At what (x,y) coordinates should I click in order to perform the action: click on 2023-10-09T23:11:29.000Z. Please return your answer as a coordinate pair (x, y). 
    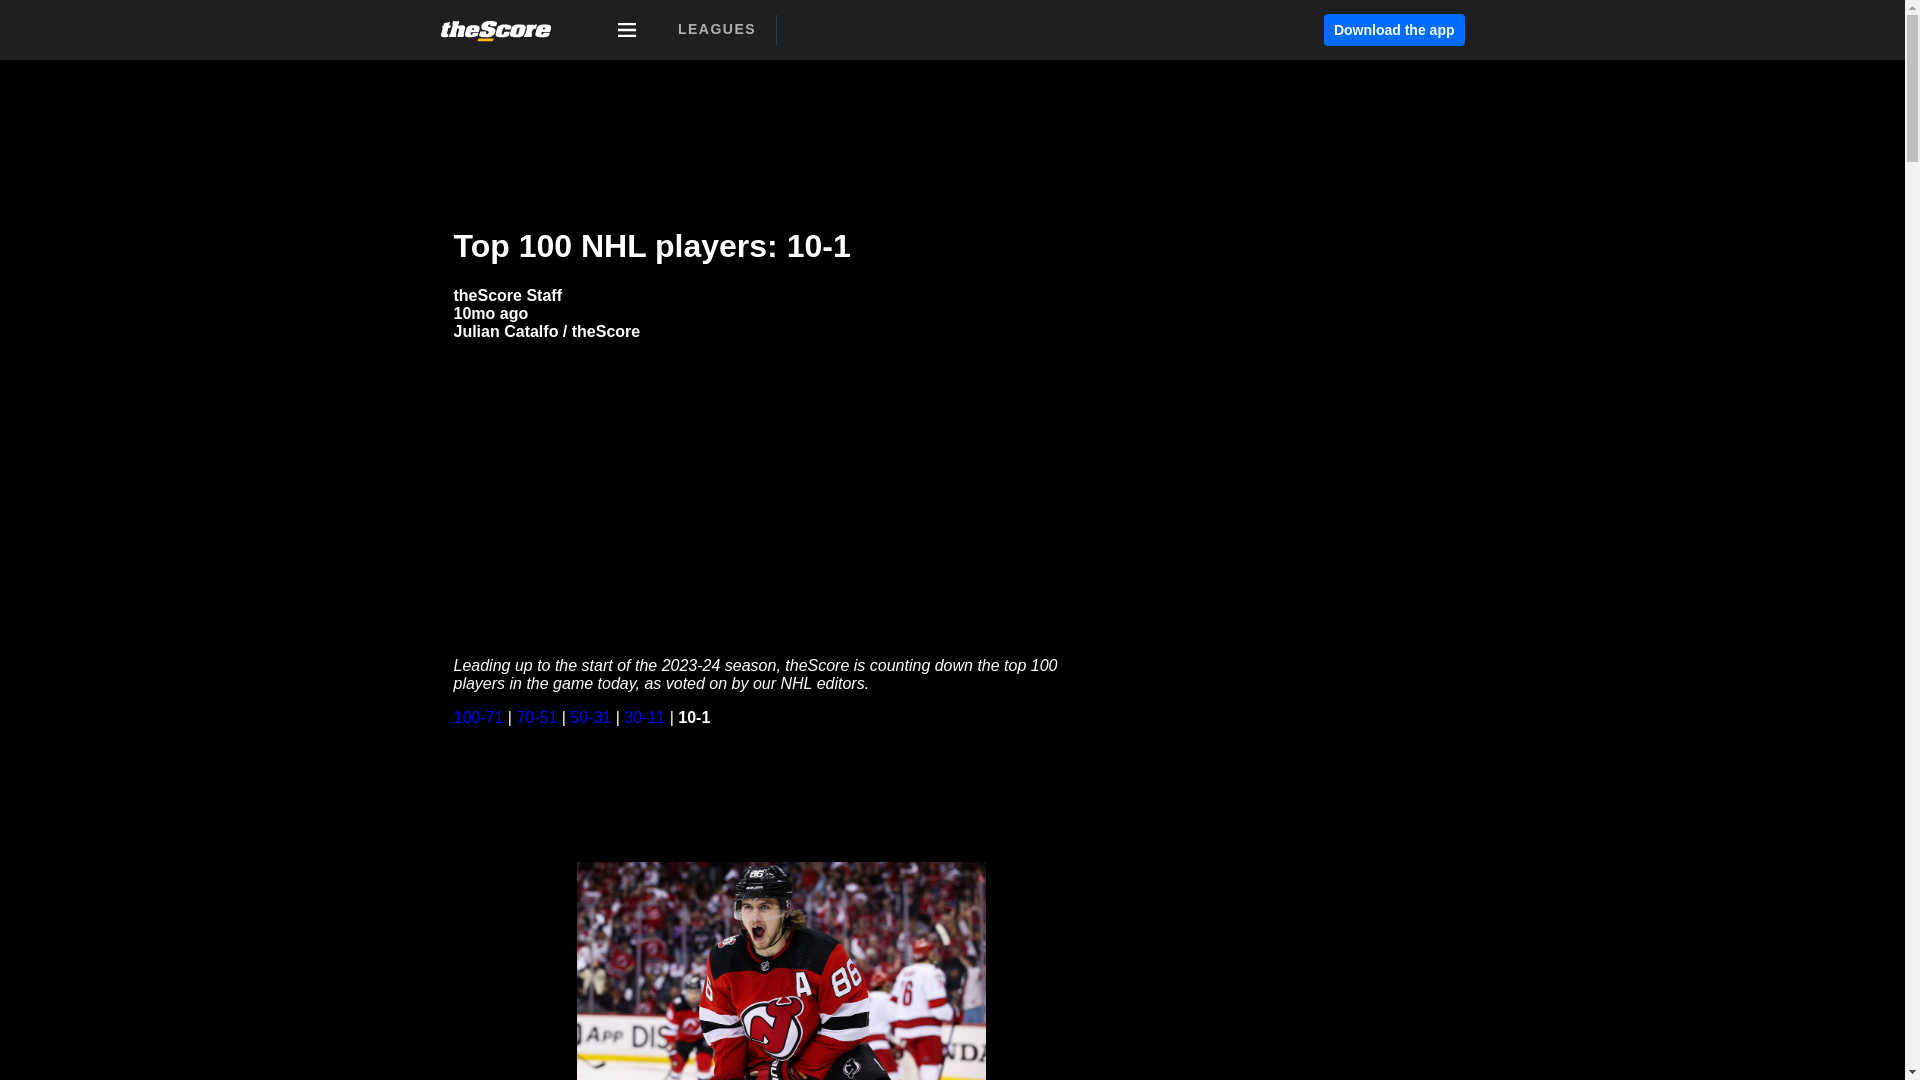
    Looking at the image, I should click on (491, 312).